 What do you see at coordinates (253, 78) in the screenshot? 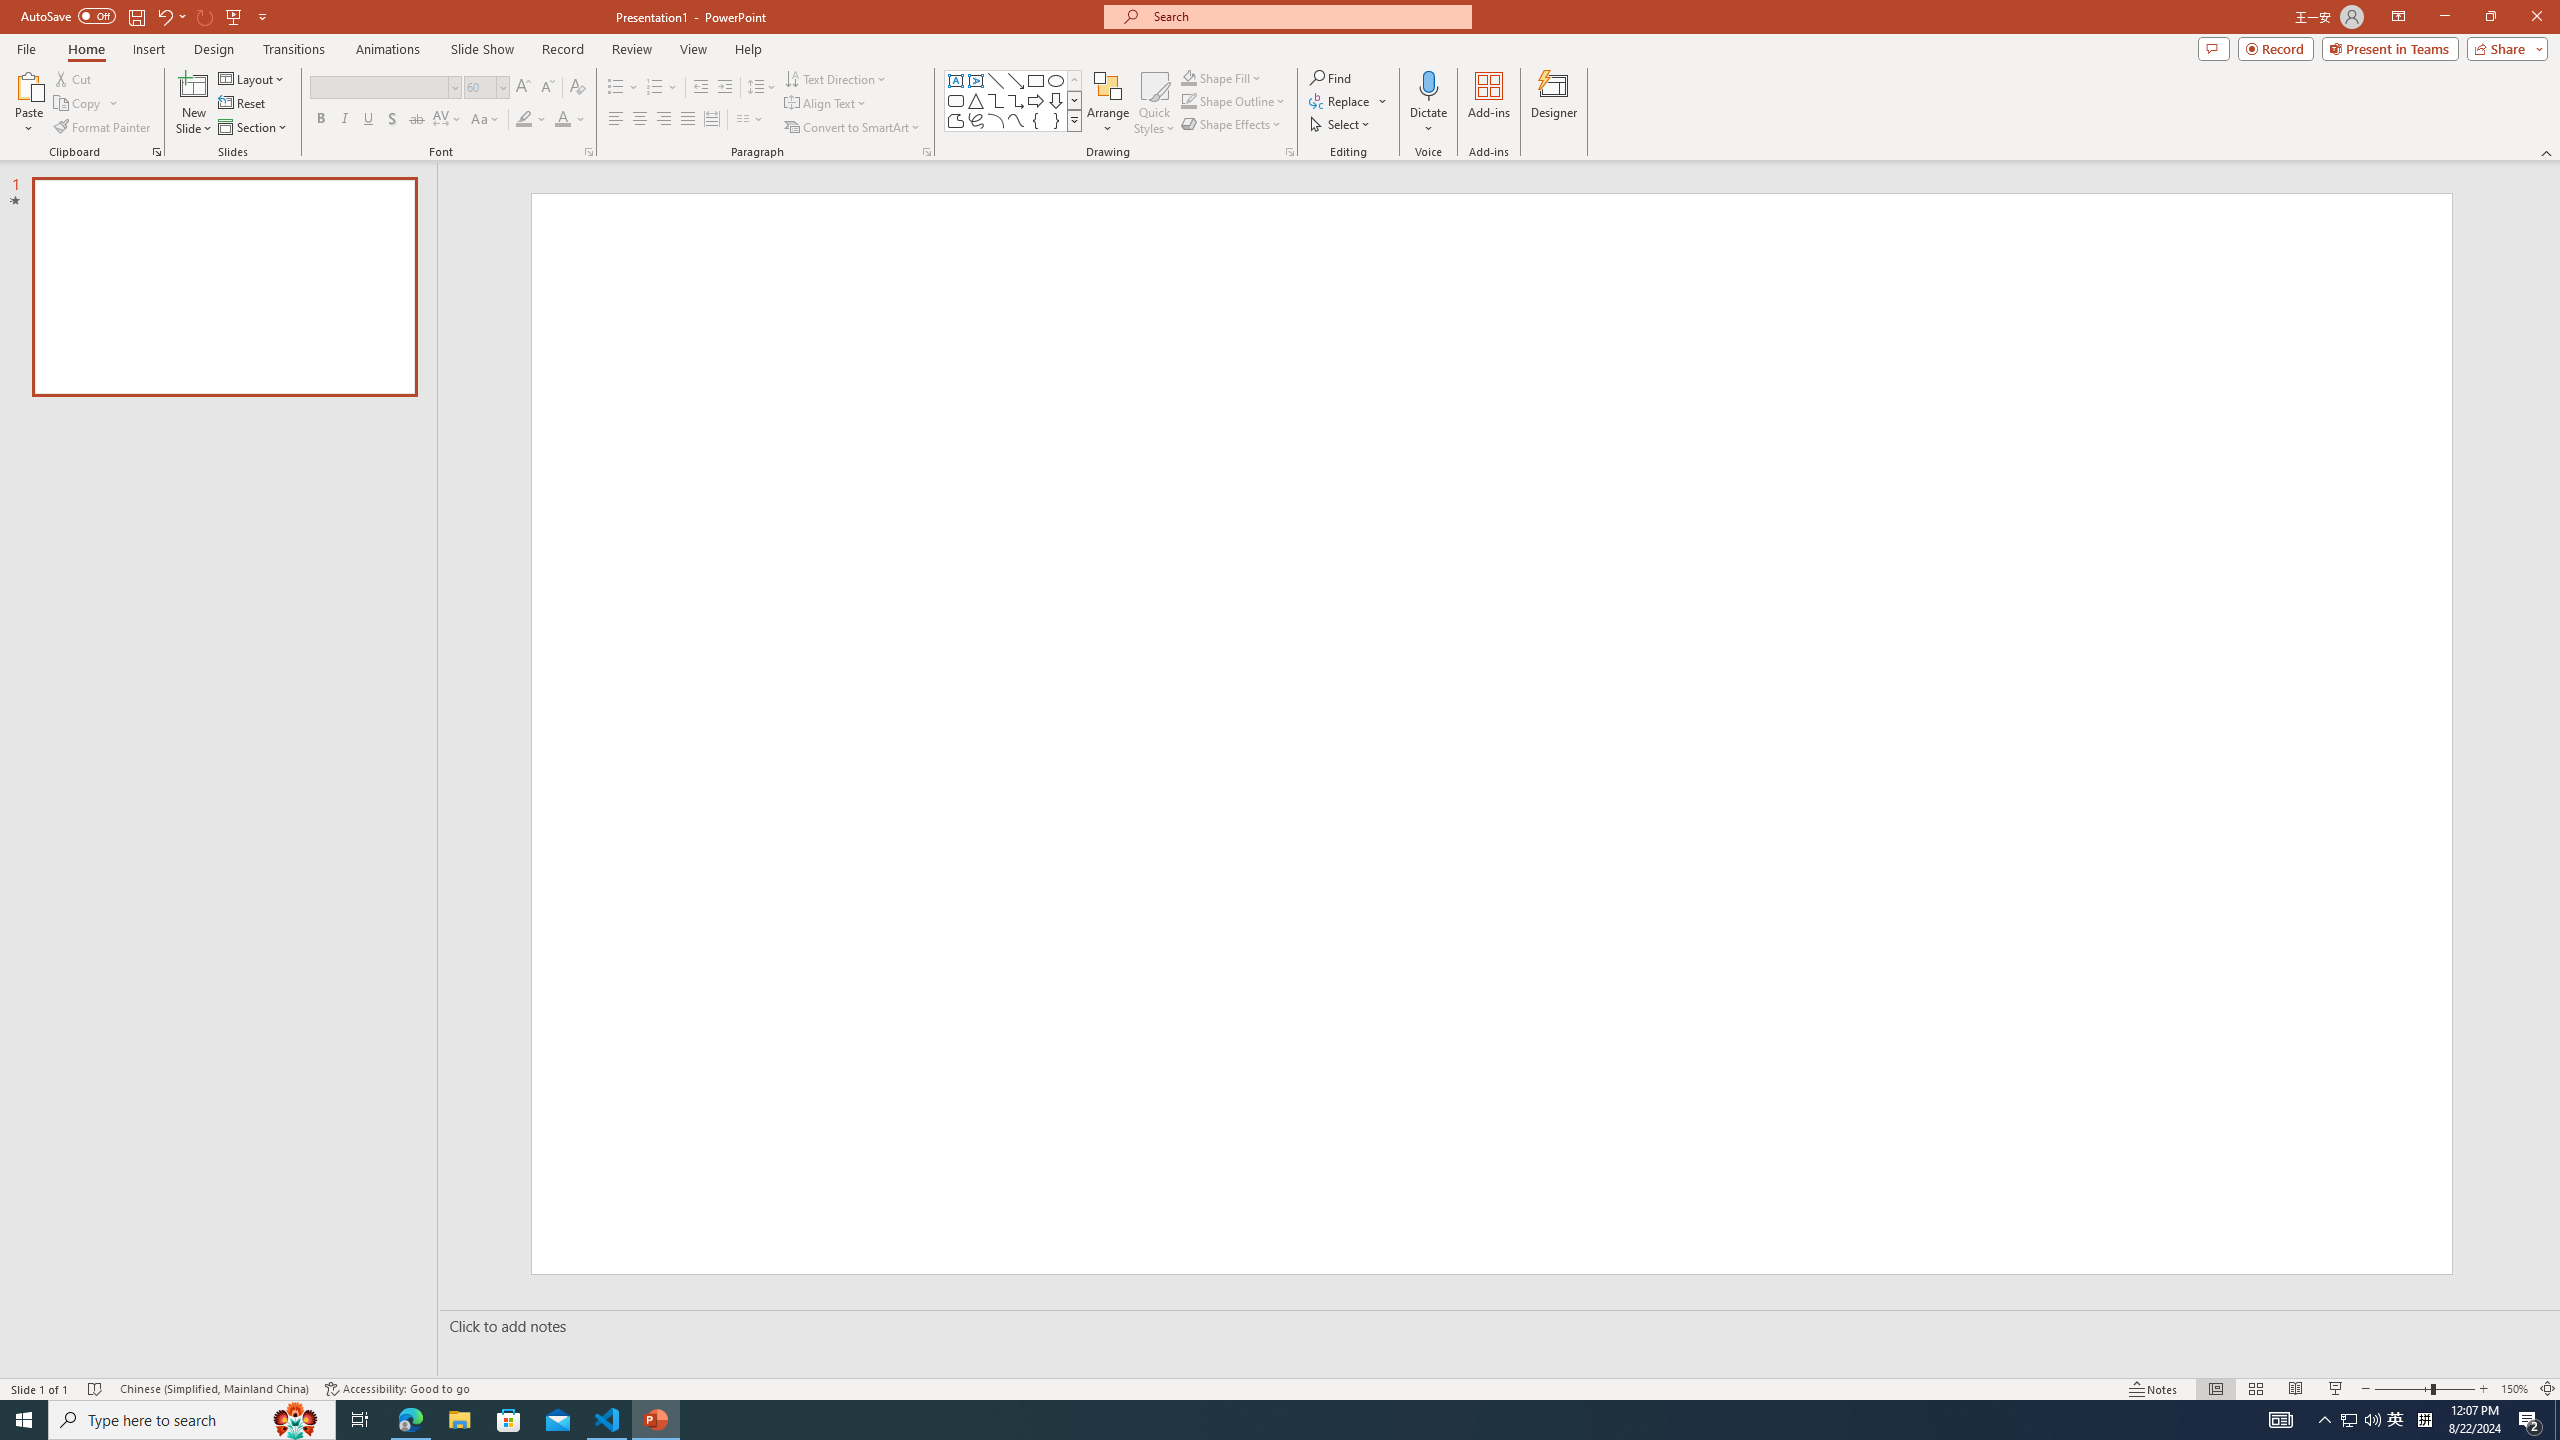
I see `Layout` at bounding box center [253, 78].